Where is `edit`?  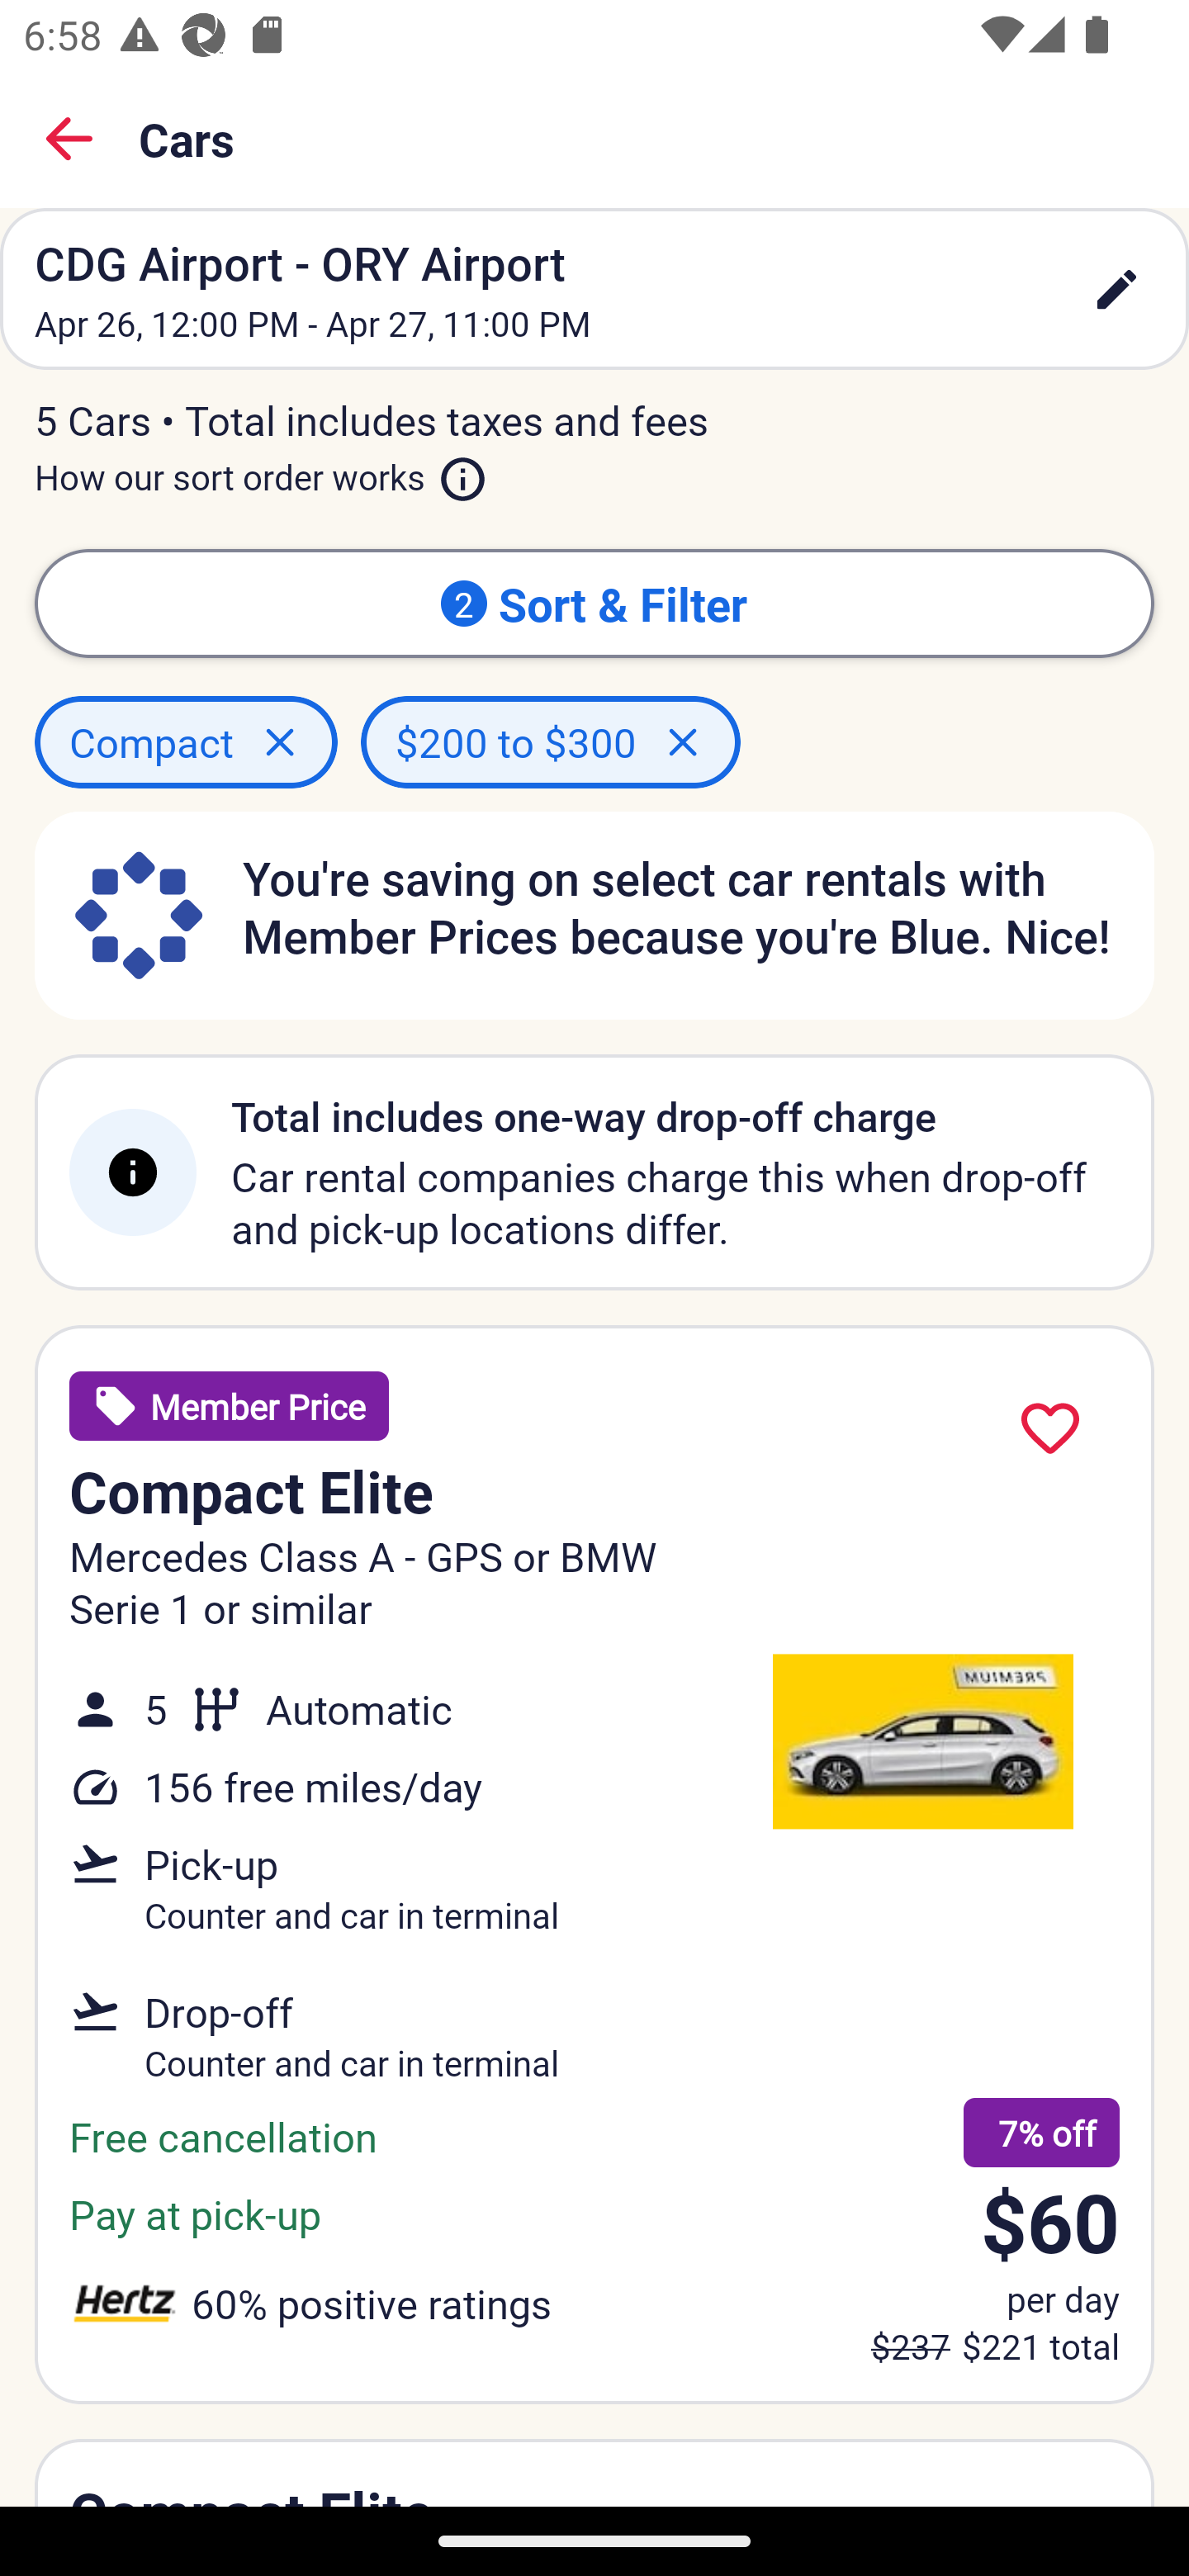 edit is located at coordinates (1116, 289).